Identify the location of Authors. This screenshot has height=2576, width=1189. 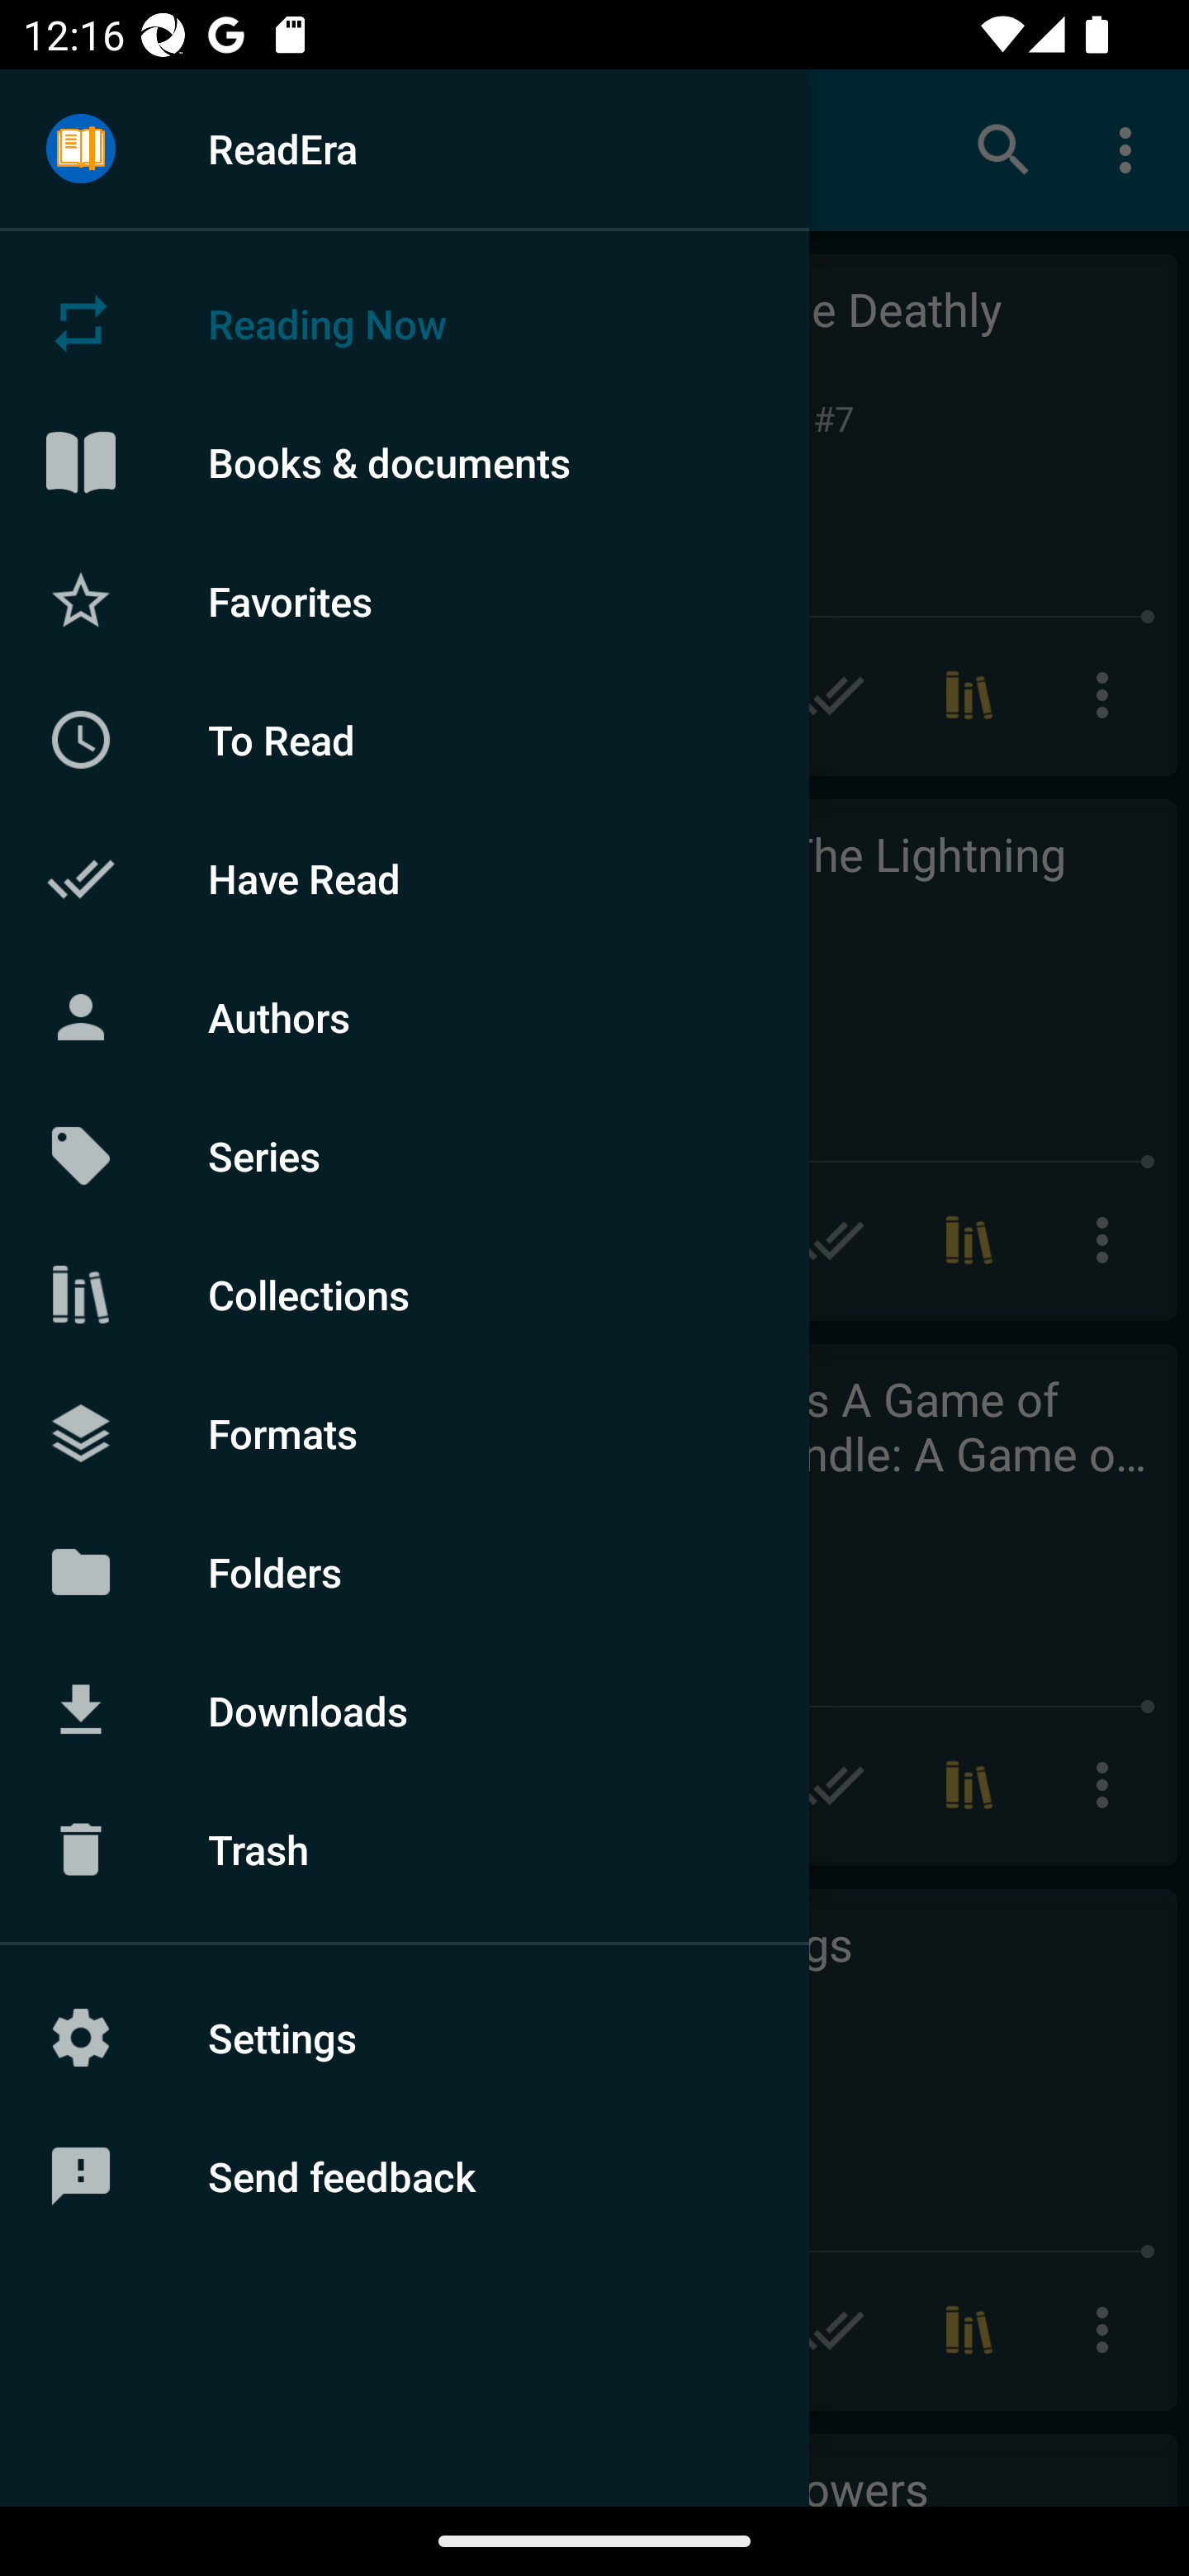
(405, 1017).